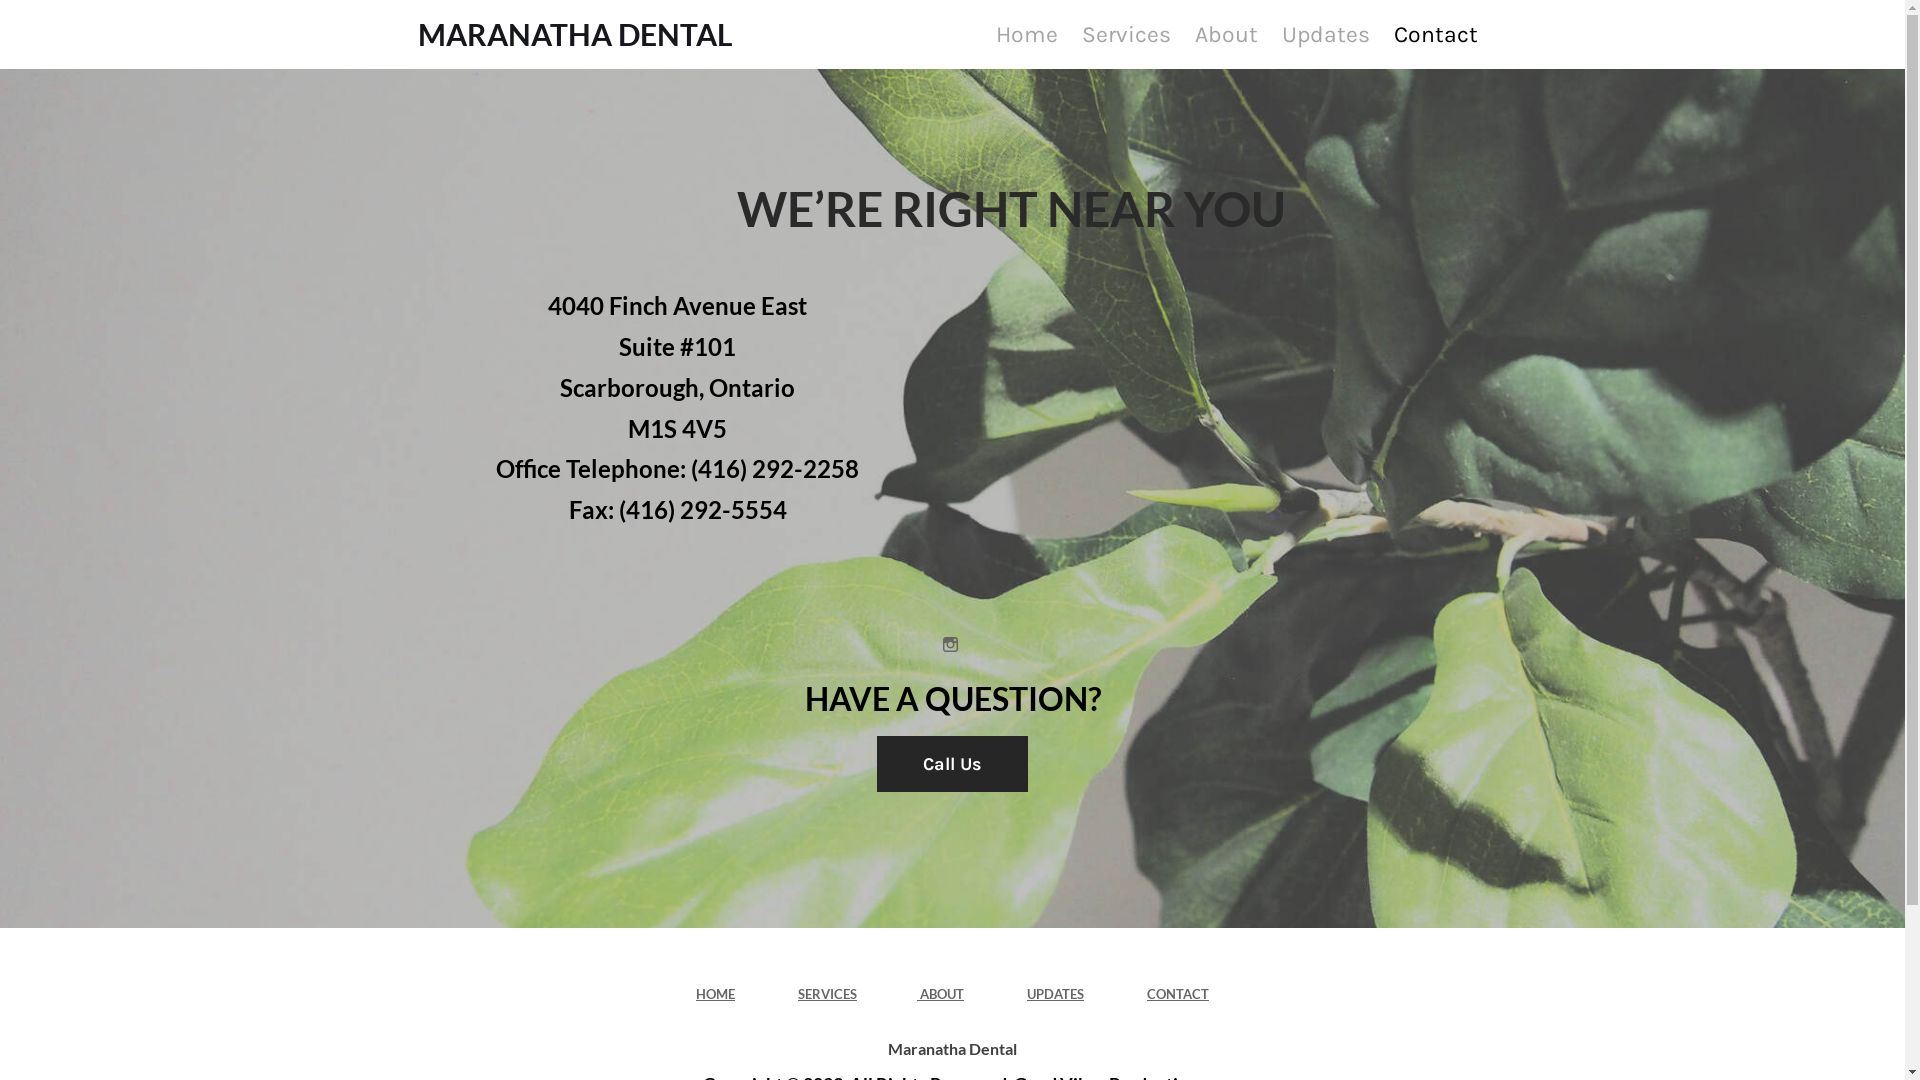  Describe the element at coordinates (940, 994) in the screenshot. I see `ABOUT` at that location.